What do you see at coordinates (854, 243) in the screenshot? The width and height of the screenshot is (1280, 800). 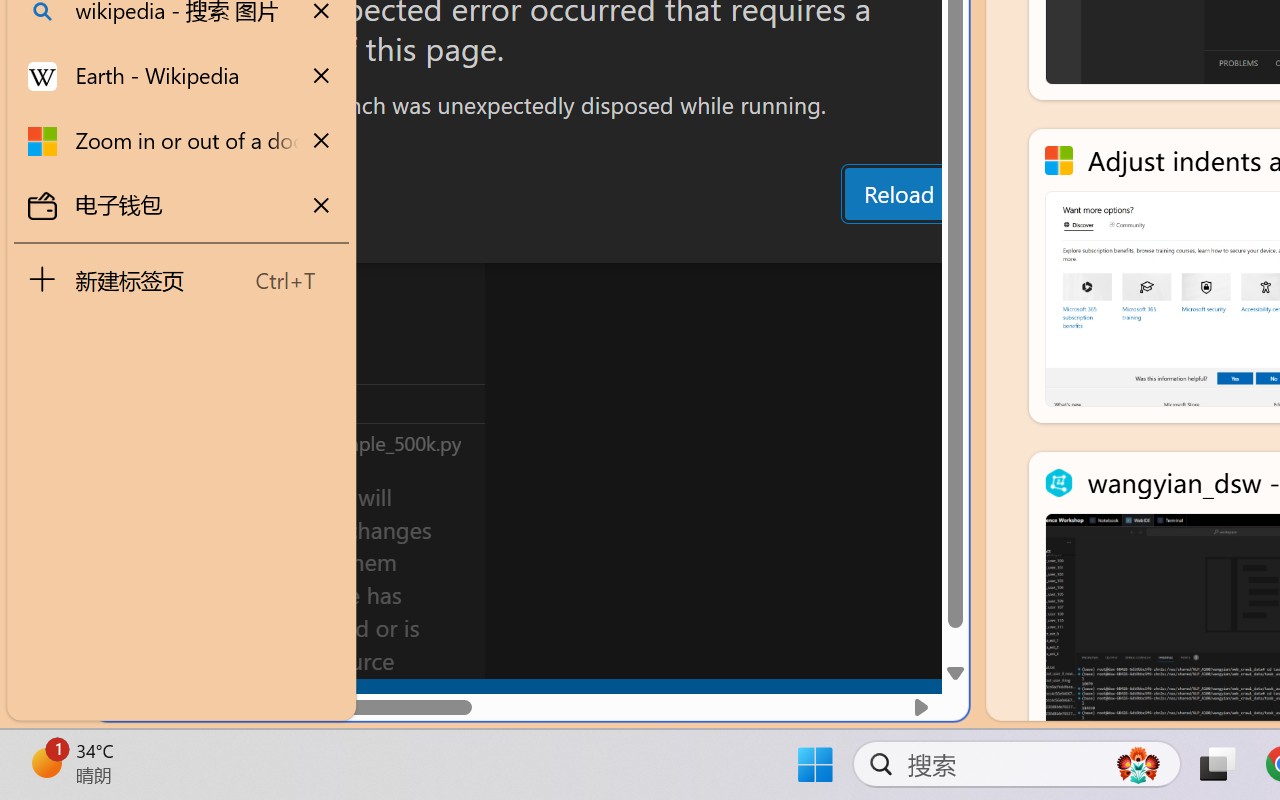 I see `Debug Console (Ctrl+Shift+Y)` at bounding box center [854, 243].